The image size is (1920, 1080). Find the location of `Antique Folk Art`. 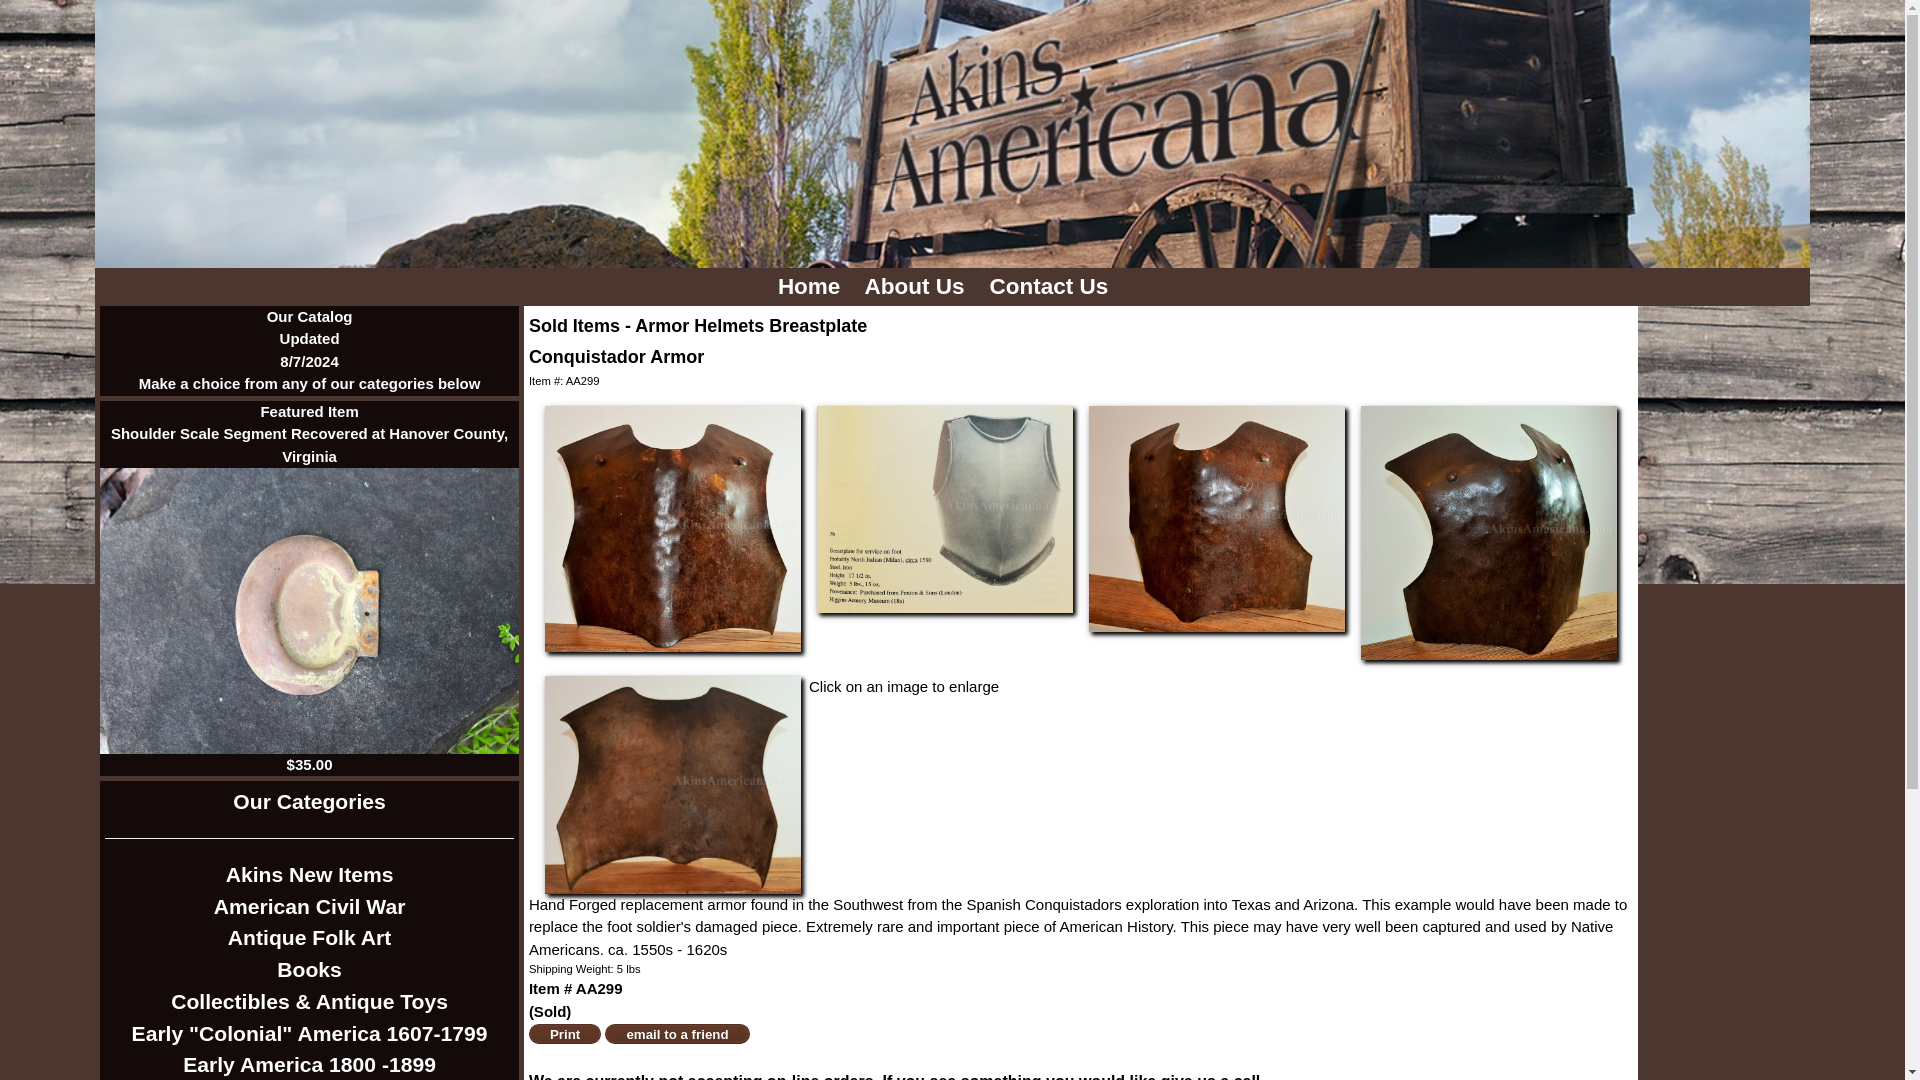

Antique Folk Art is located at coordinates (310, 938).